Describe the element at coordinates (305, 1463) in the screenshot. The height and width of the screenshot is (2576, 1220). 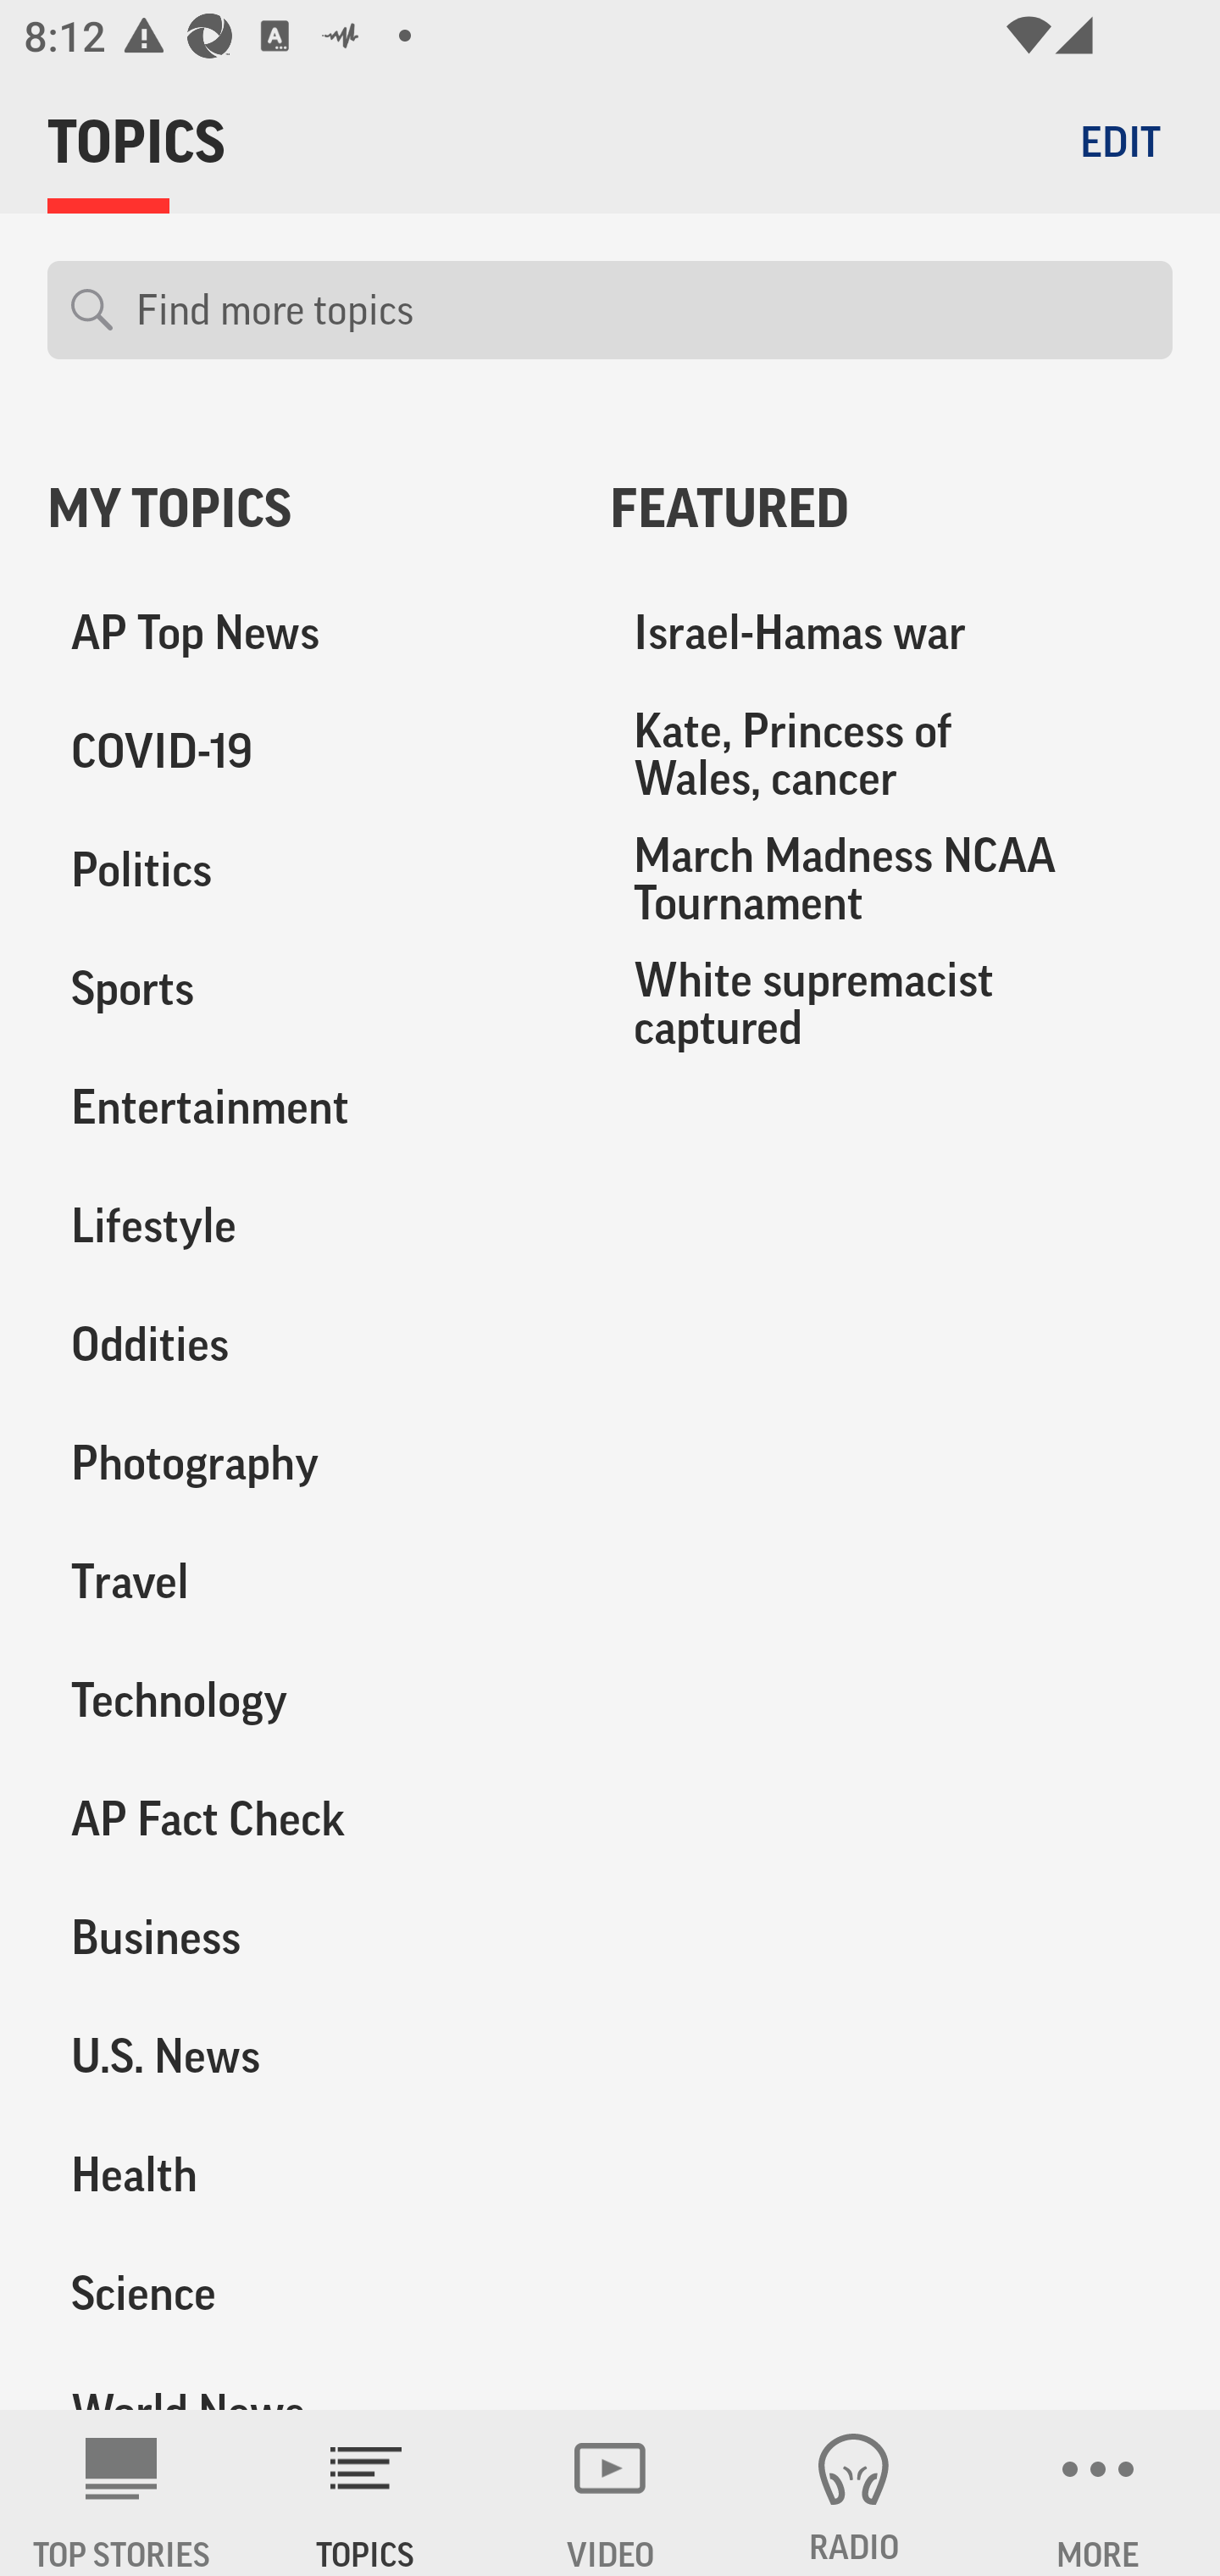
I see `Photography` at that location.